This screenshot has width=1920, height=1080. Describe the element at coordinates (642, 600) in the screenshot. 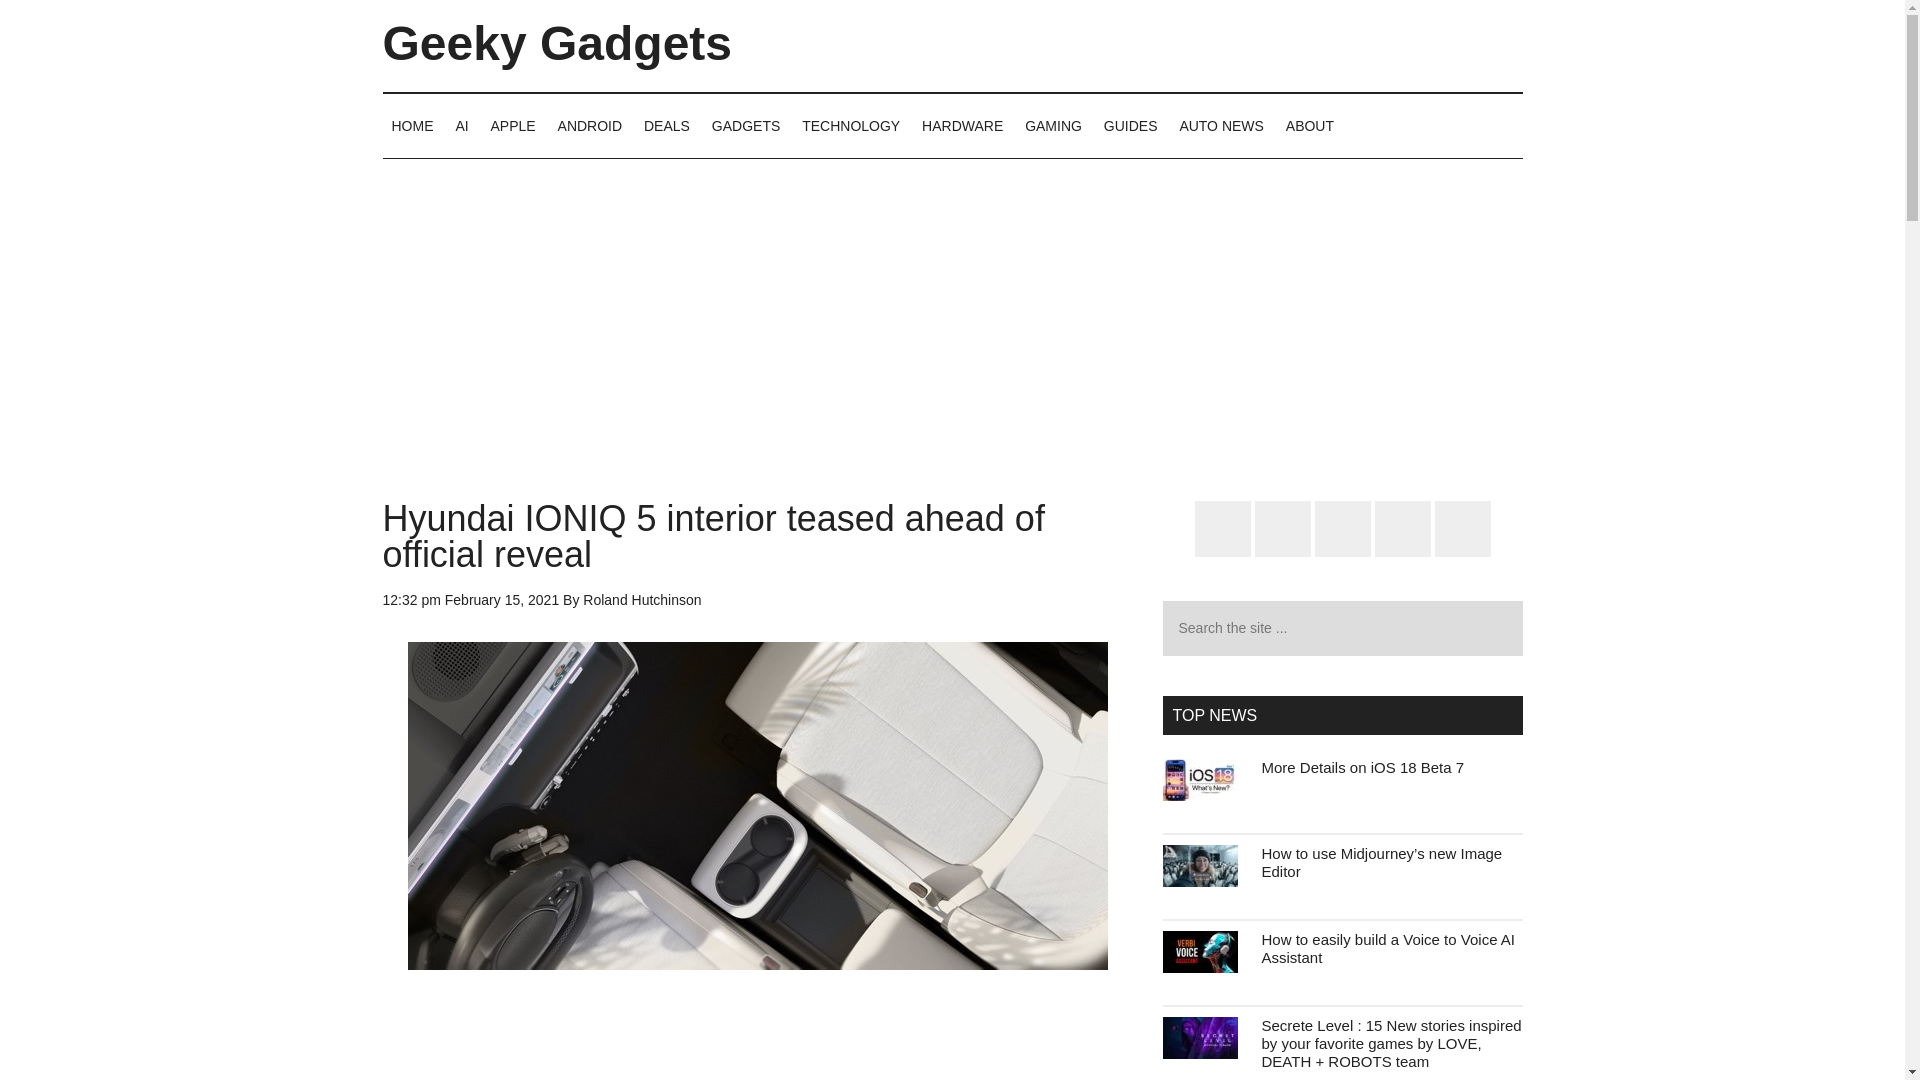

I see `Roland Hutchinson` at that location.